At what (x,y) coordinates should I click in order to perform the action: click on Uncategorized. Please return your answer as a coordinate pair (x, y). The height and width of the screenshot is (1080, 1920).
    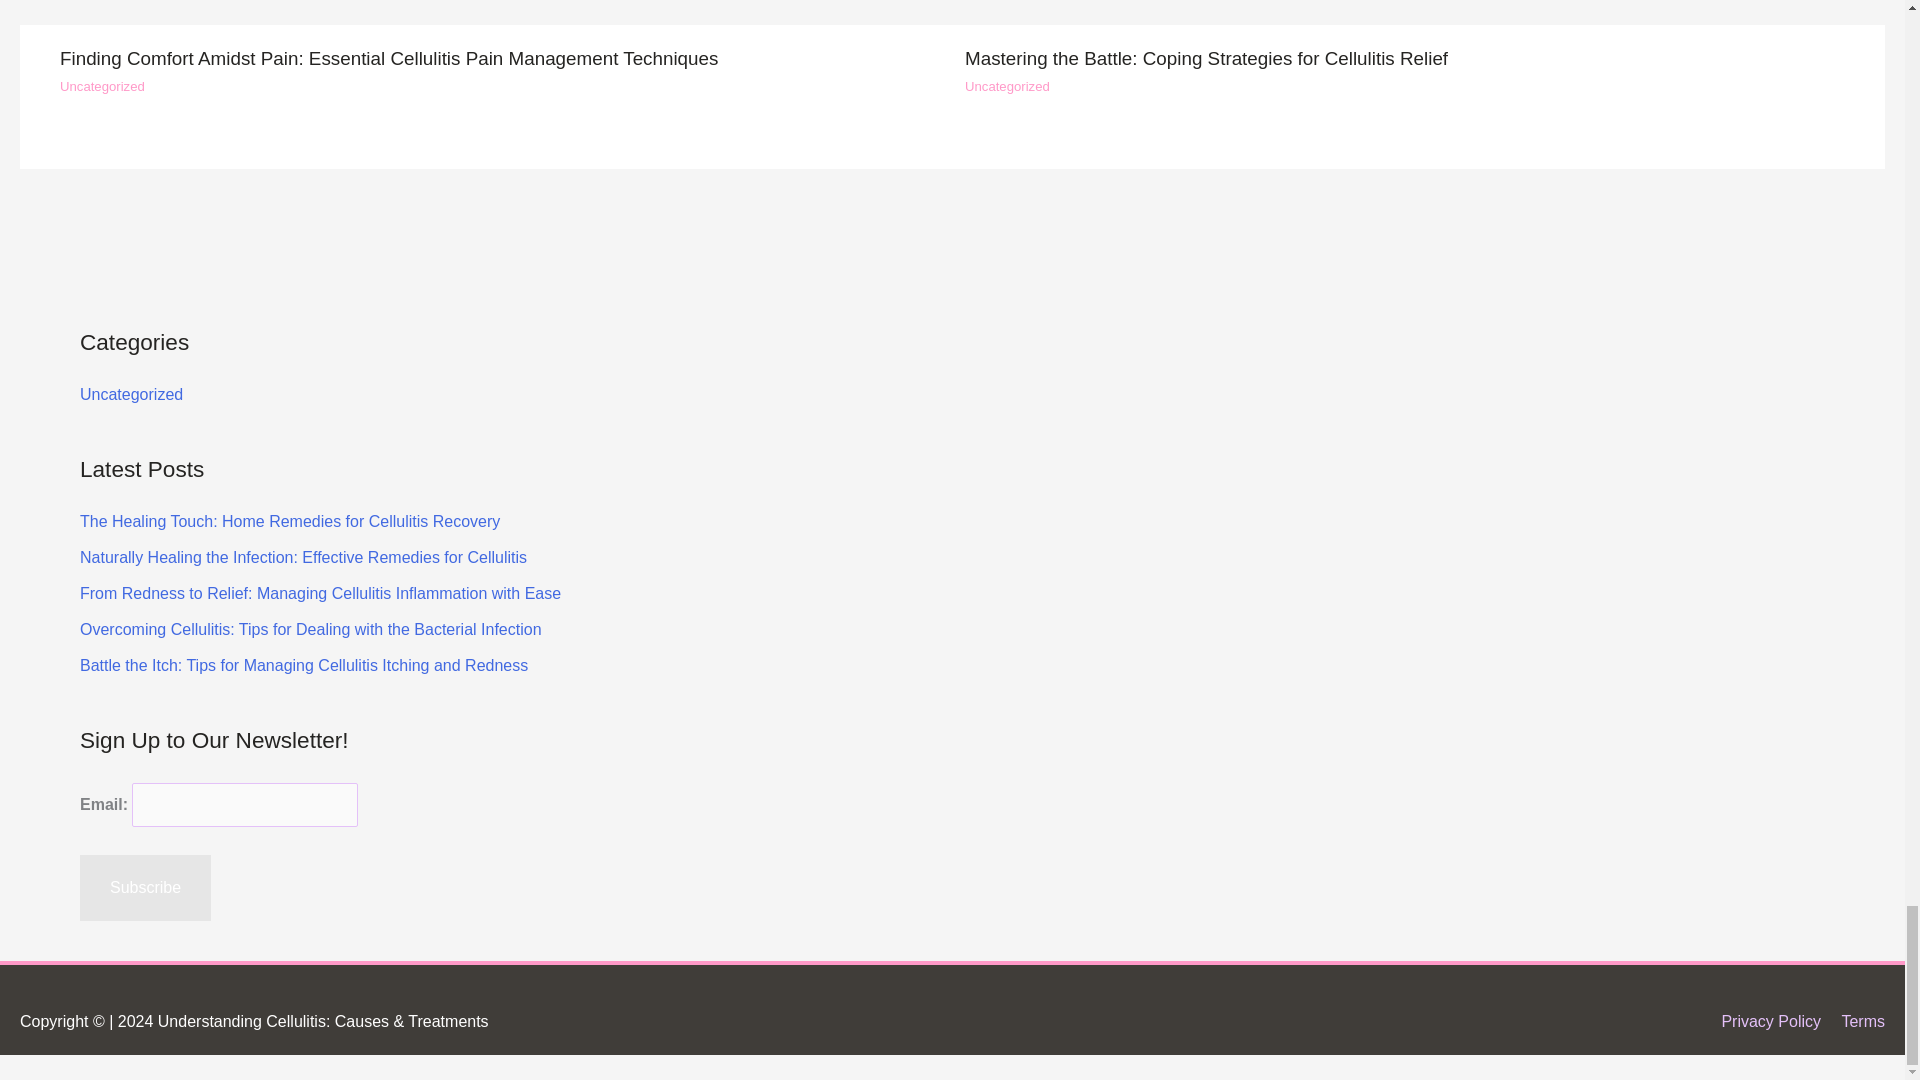
    Looking at the image, I should click on (131, 394).